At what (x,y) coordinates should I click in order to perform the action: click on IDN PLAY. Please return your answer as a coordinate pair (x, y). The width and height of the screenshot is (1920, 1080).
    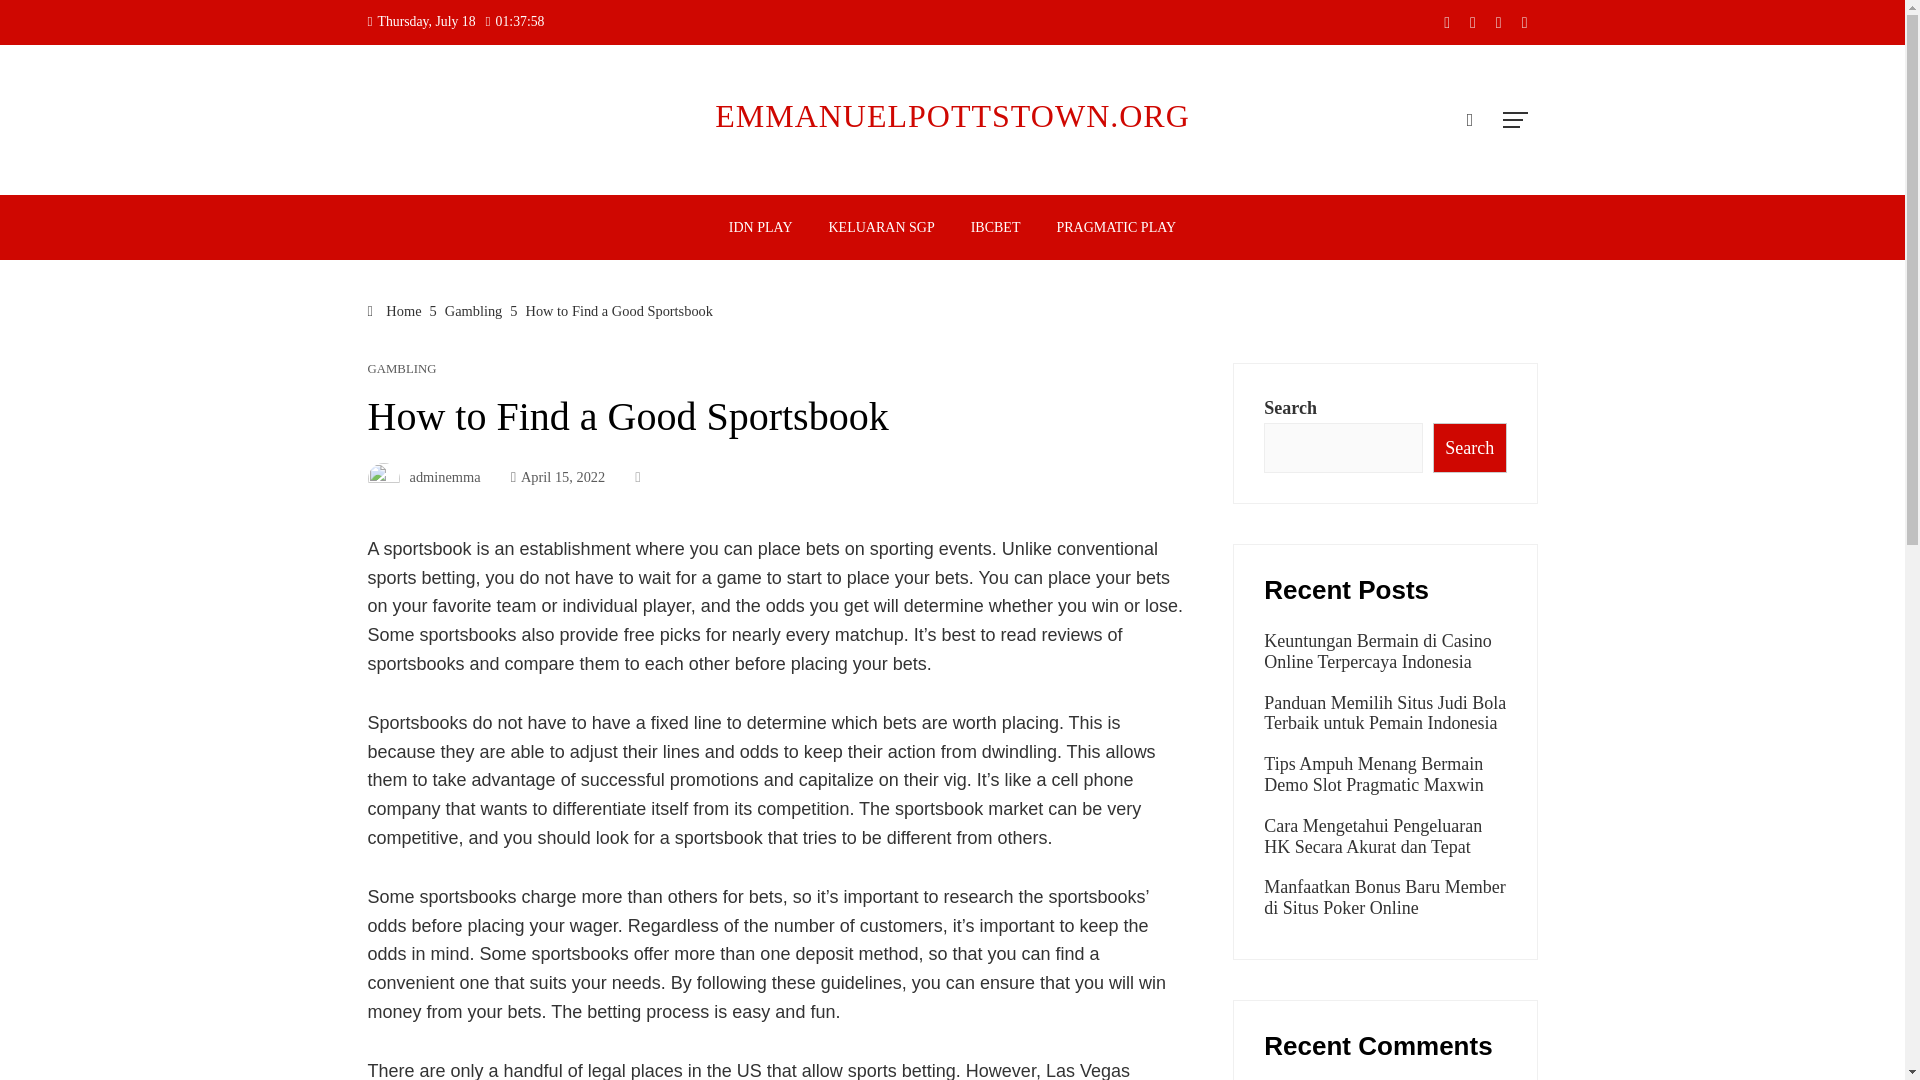
    Looking at the image, I should click on (761, 228).